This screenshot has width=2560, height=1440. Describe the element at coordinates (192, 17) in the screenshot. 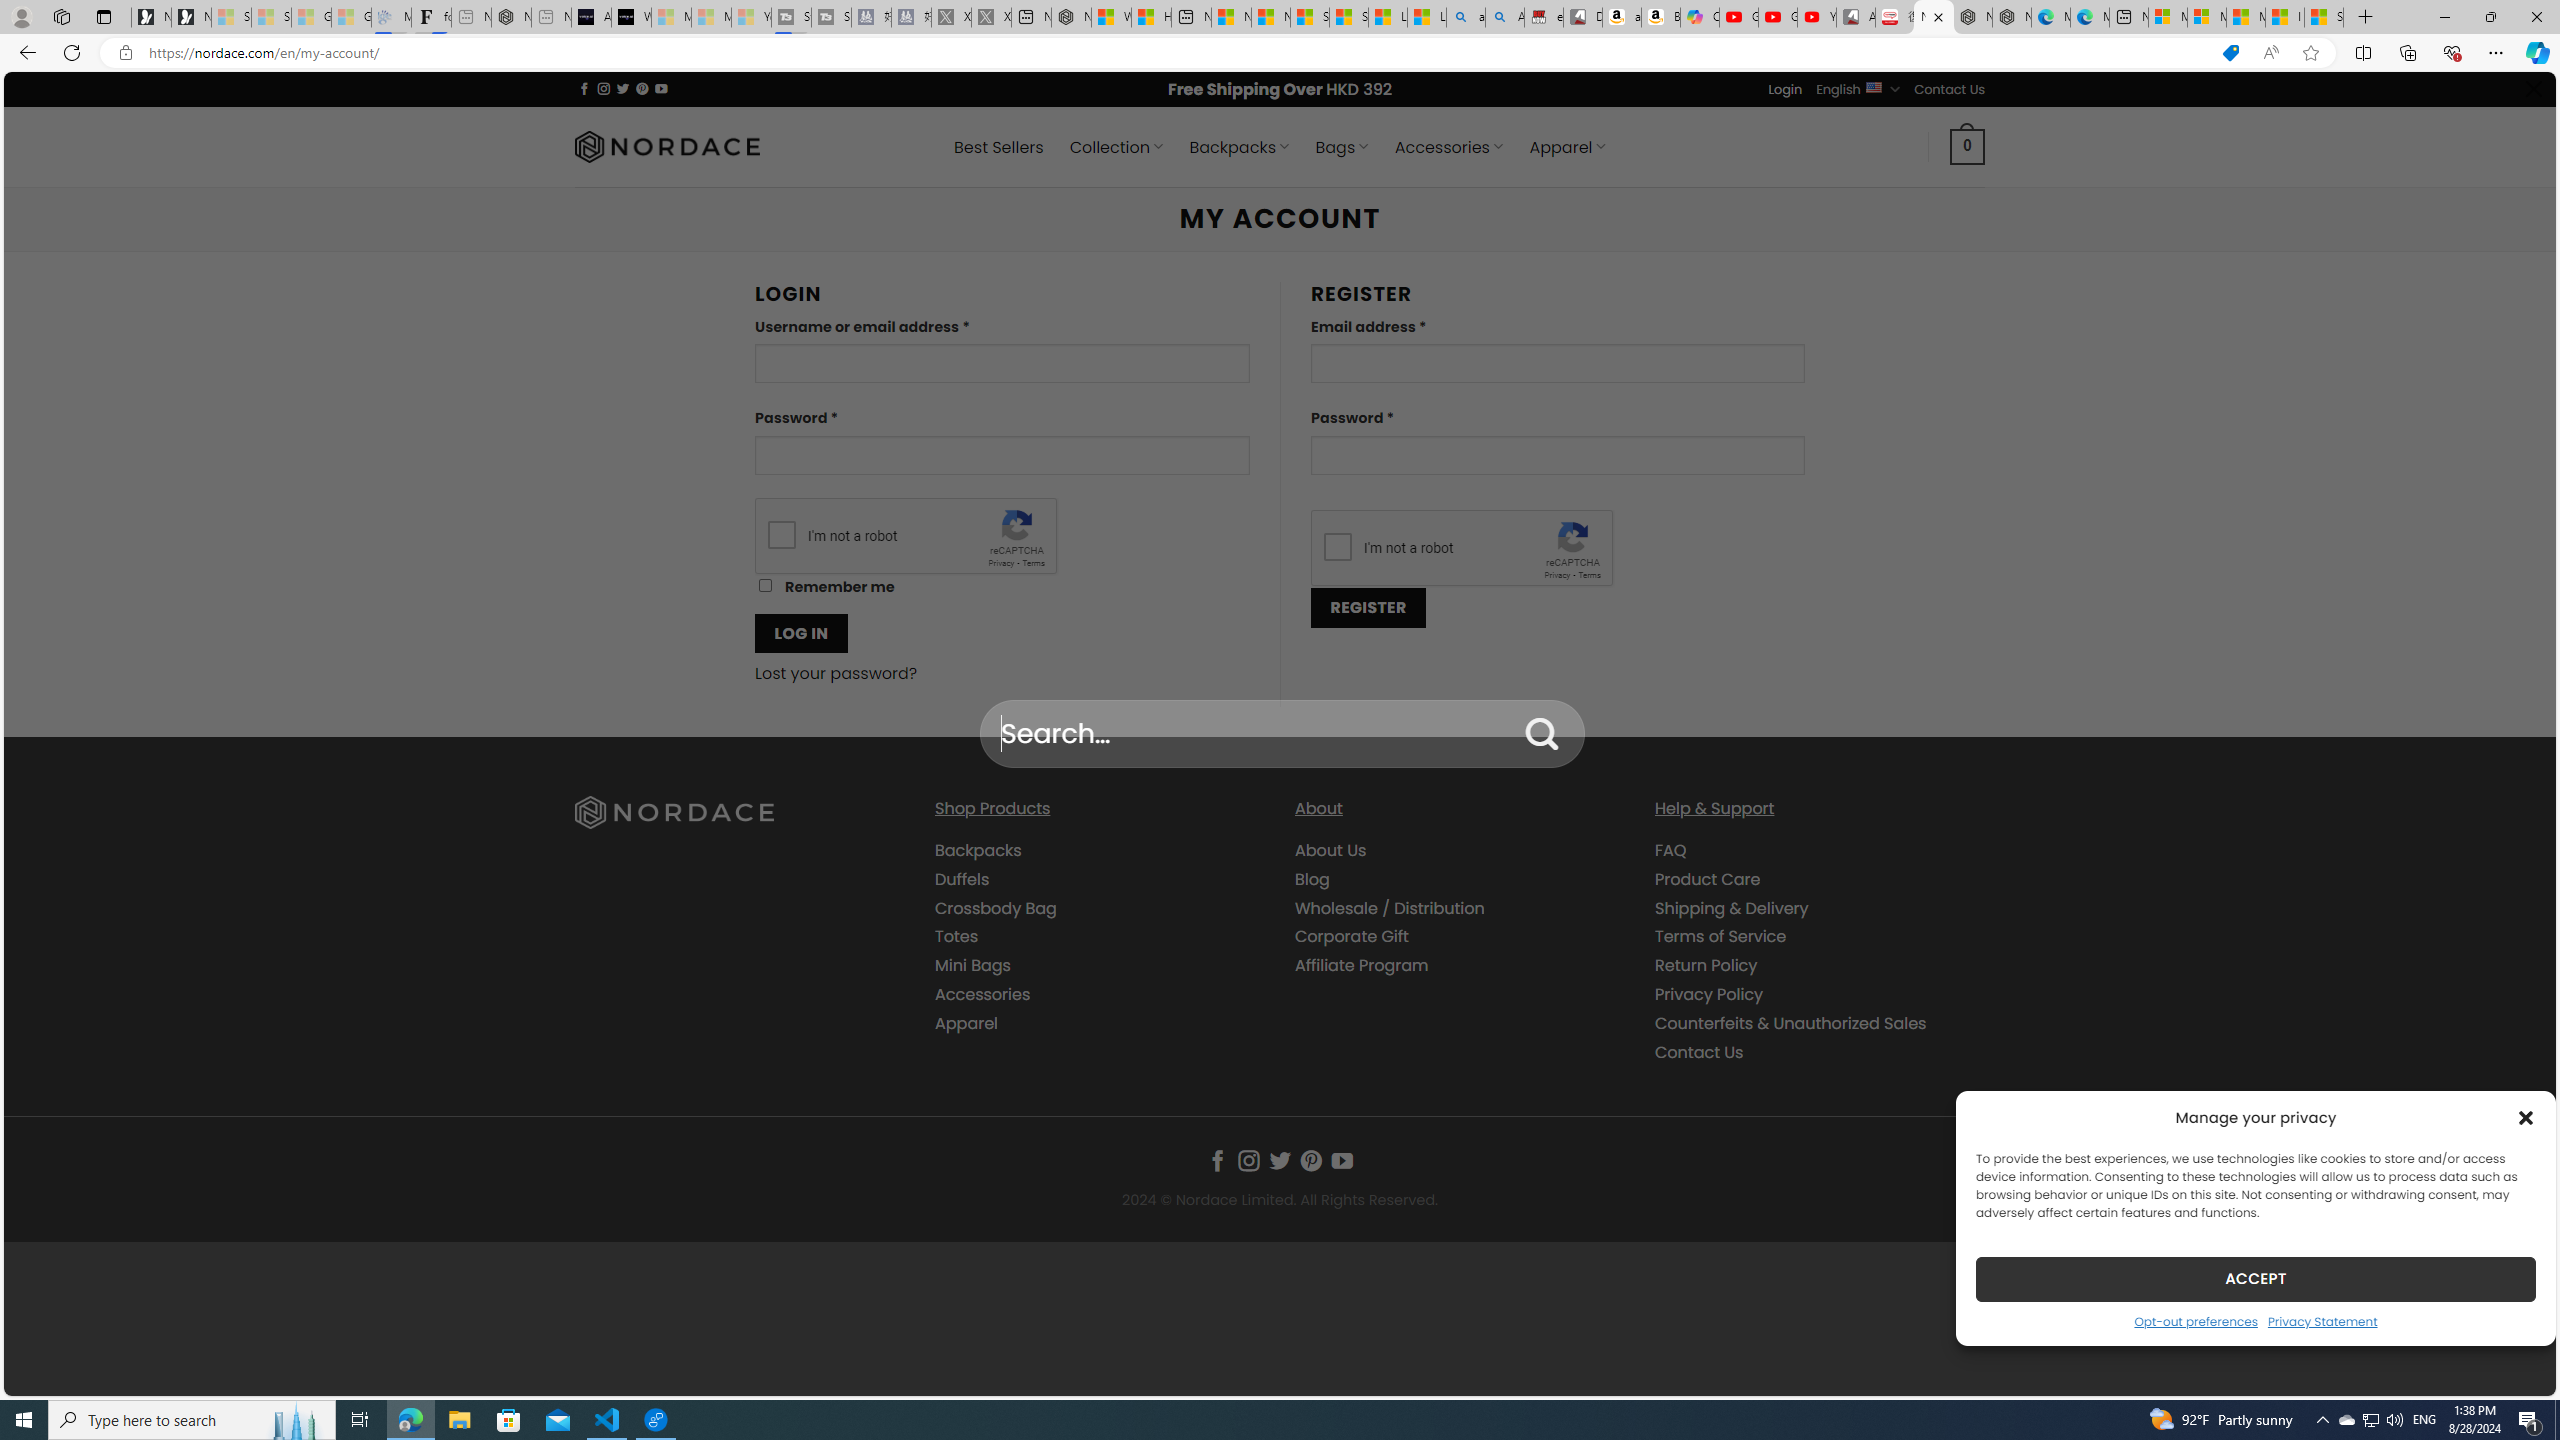

I see `Newsletter Sign Up` at that location.